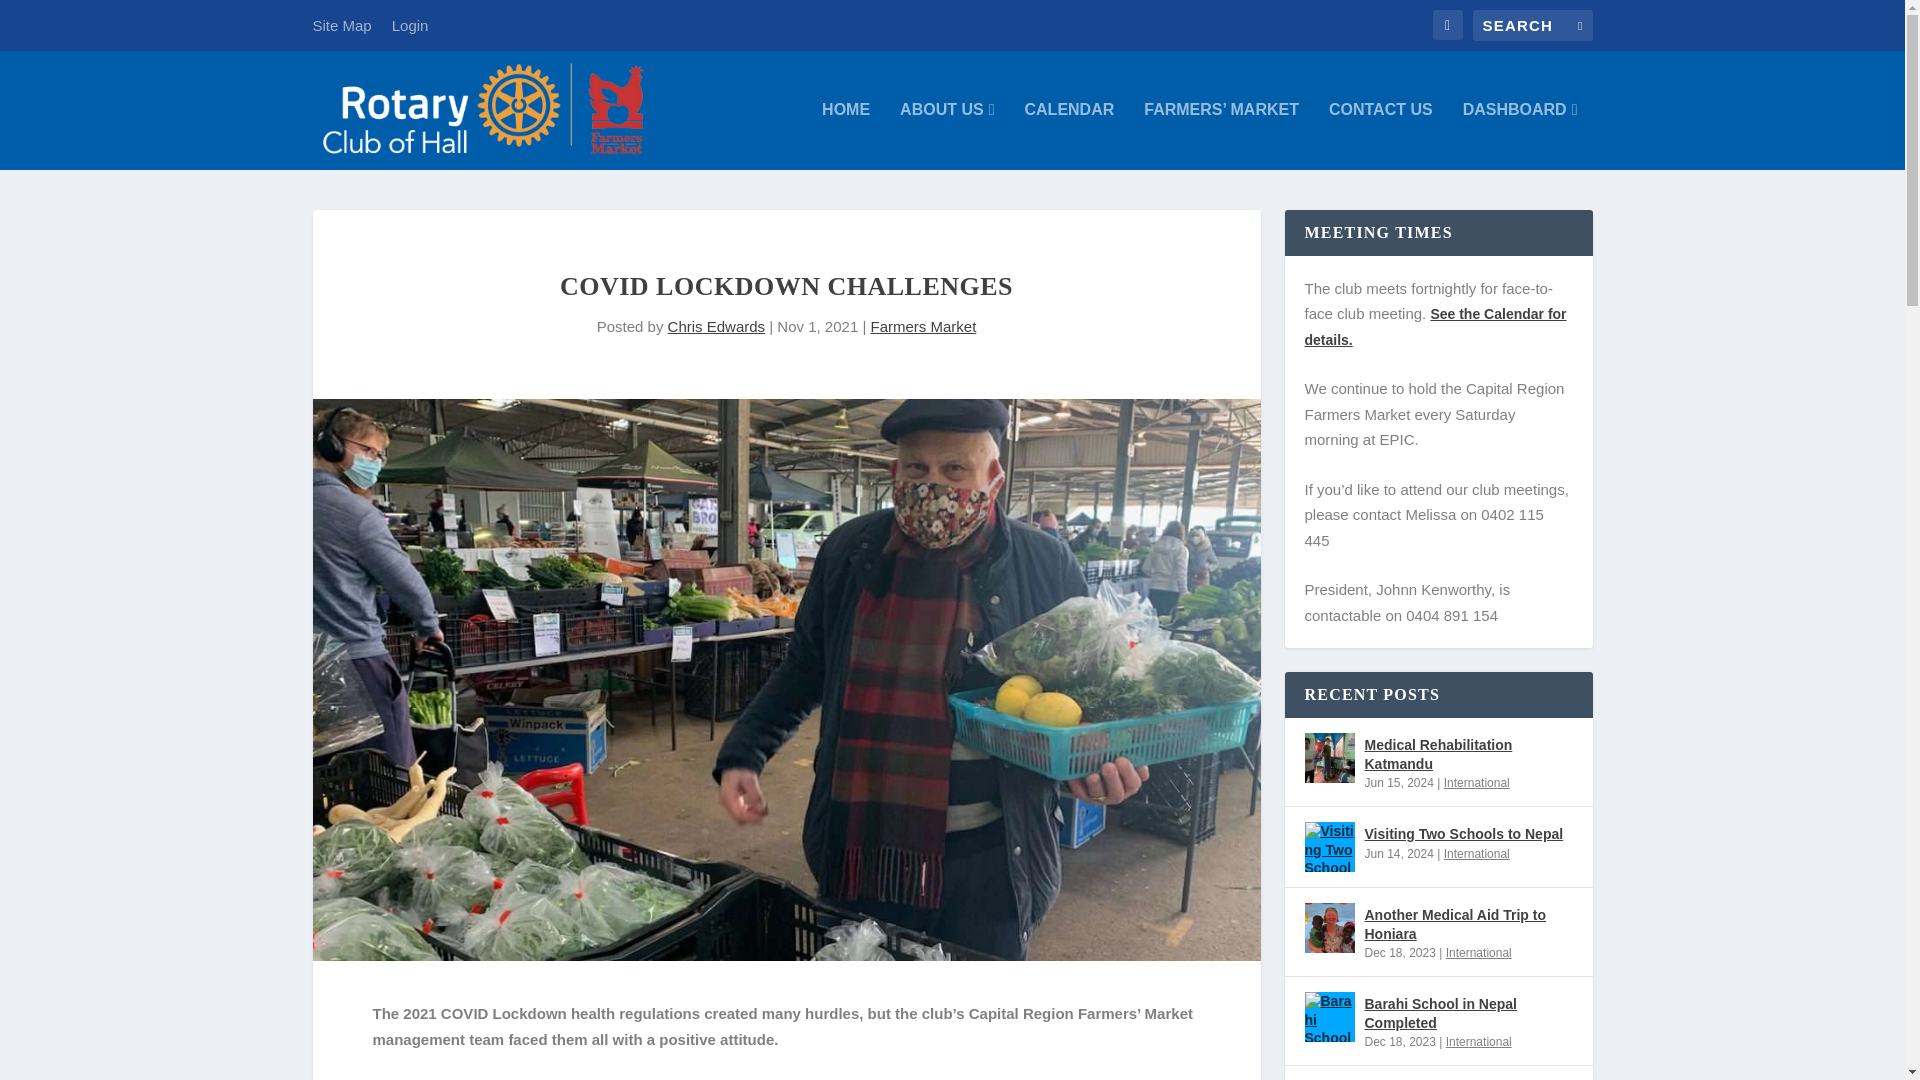  I want to click on CALENDAR, so click(1068, 135).